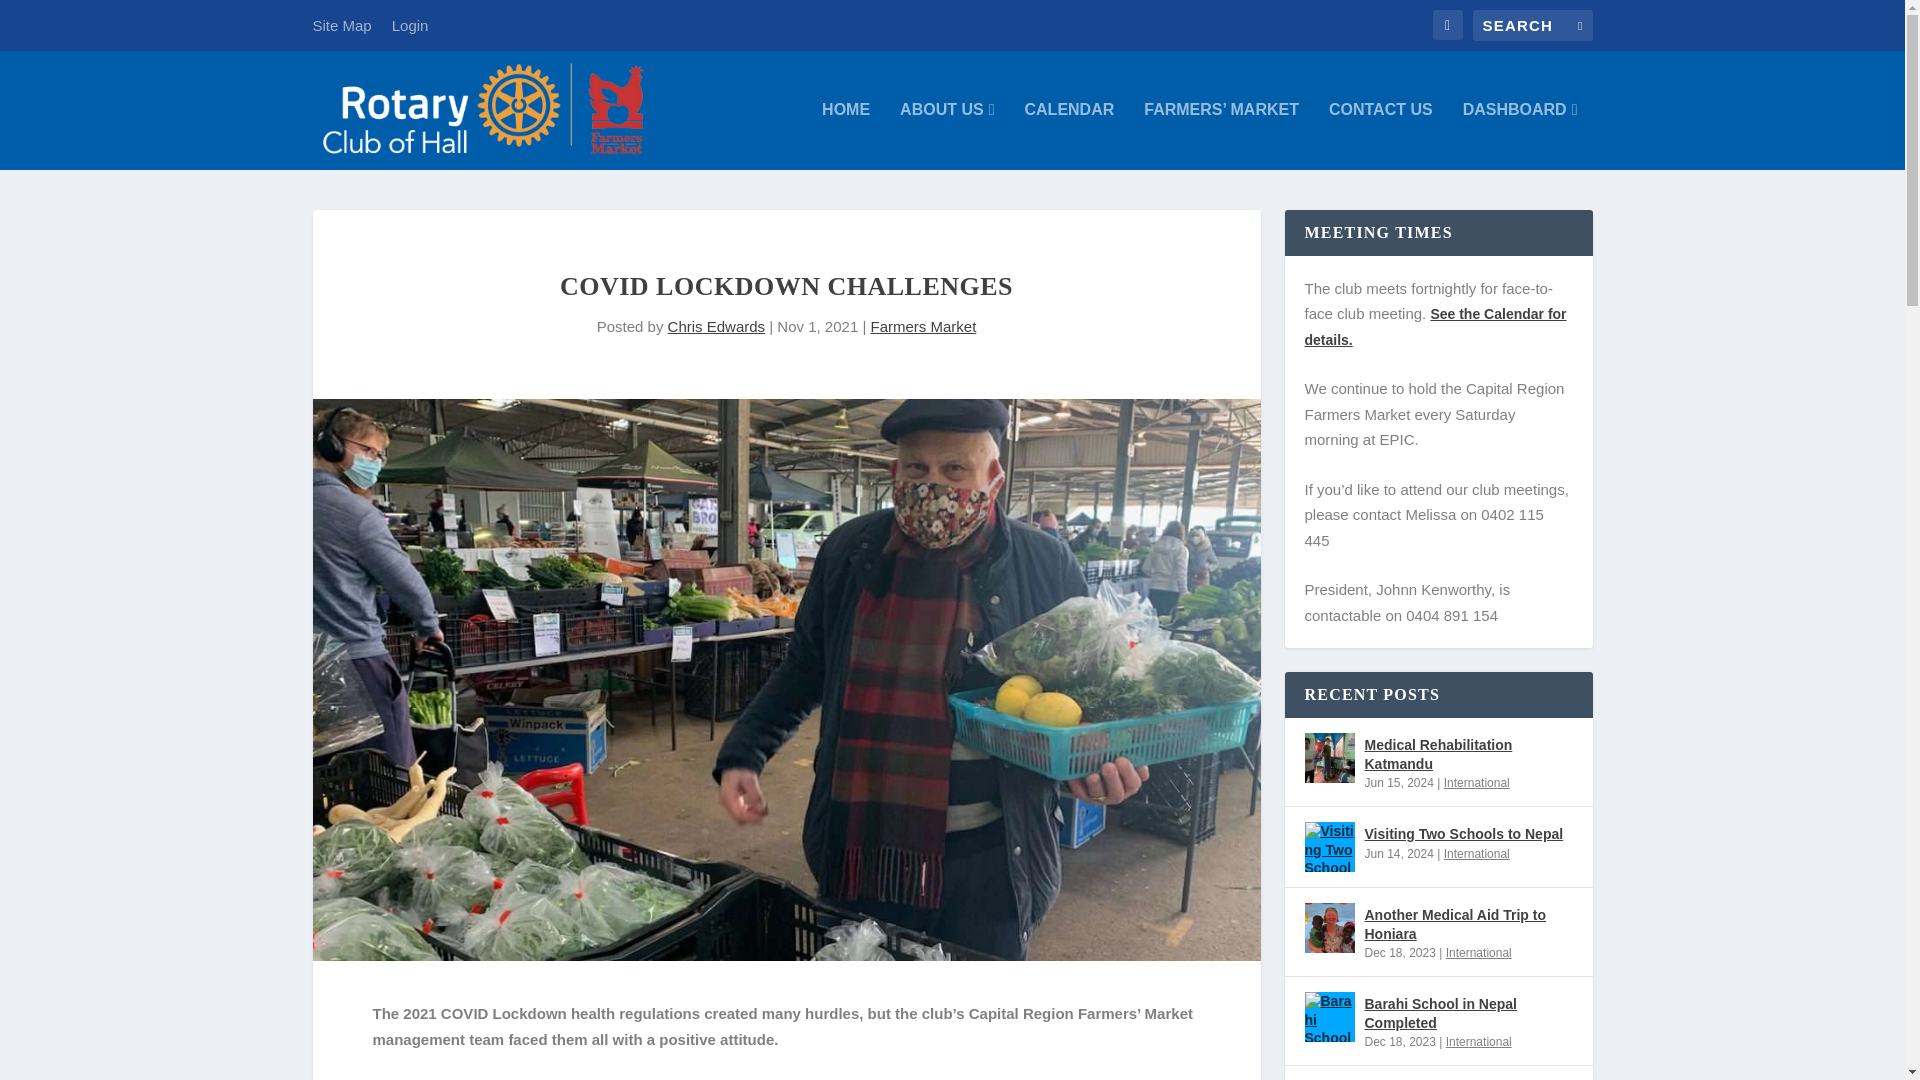  I want to click on CALENDAR, so click(1068, 135).